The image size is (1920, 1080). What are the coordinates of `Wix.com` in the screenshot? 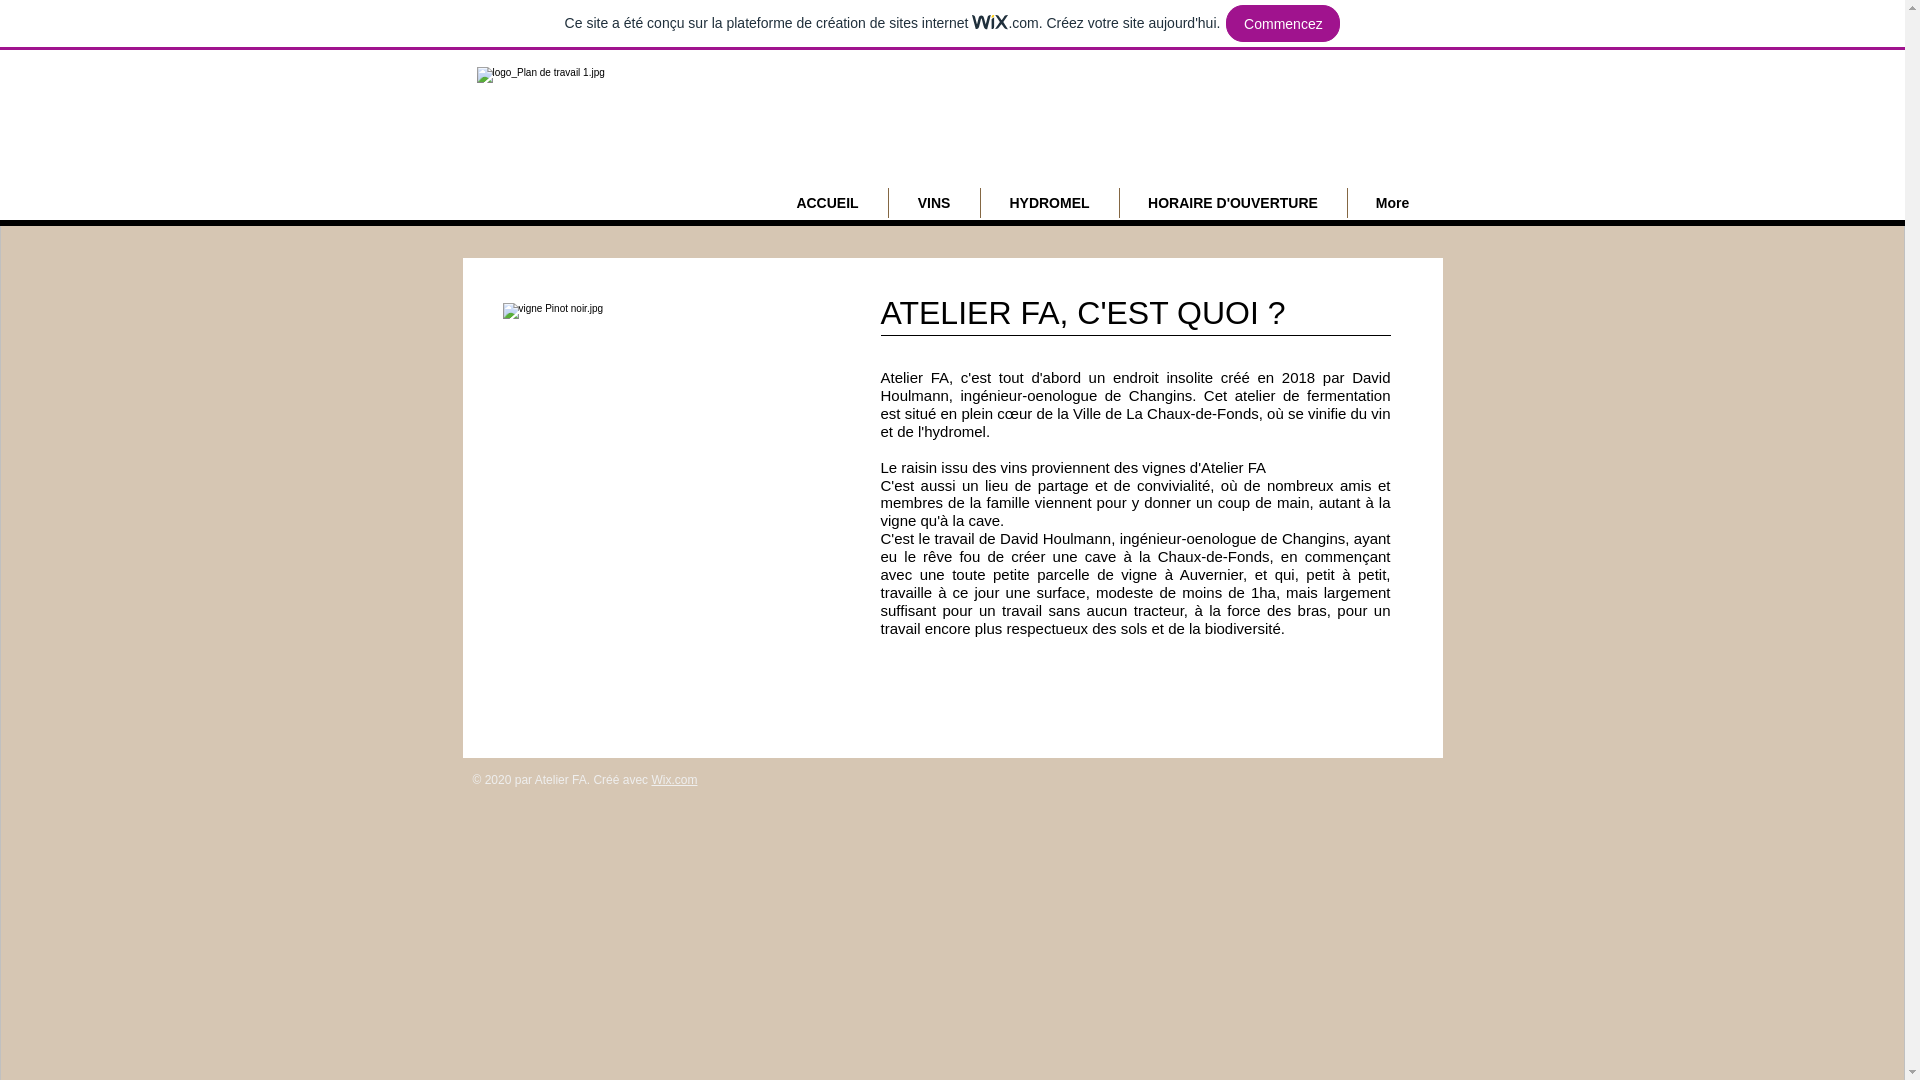 It's located at (674, 780).